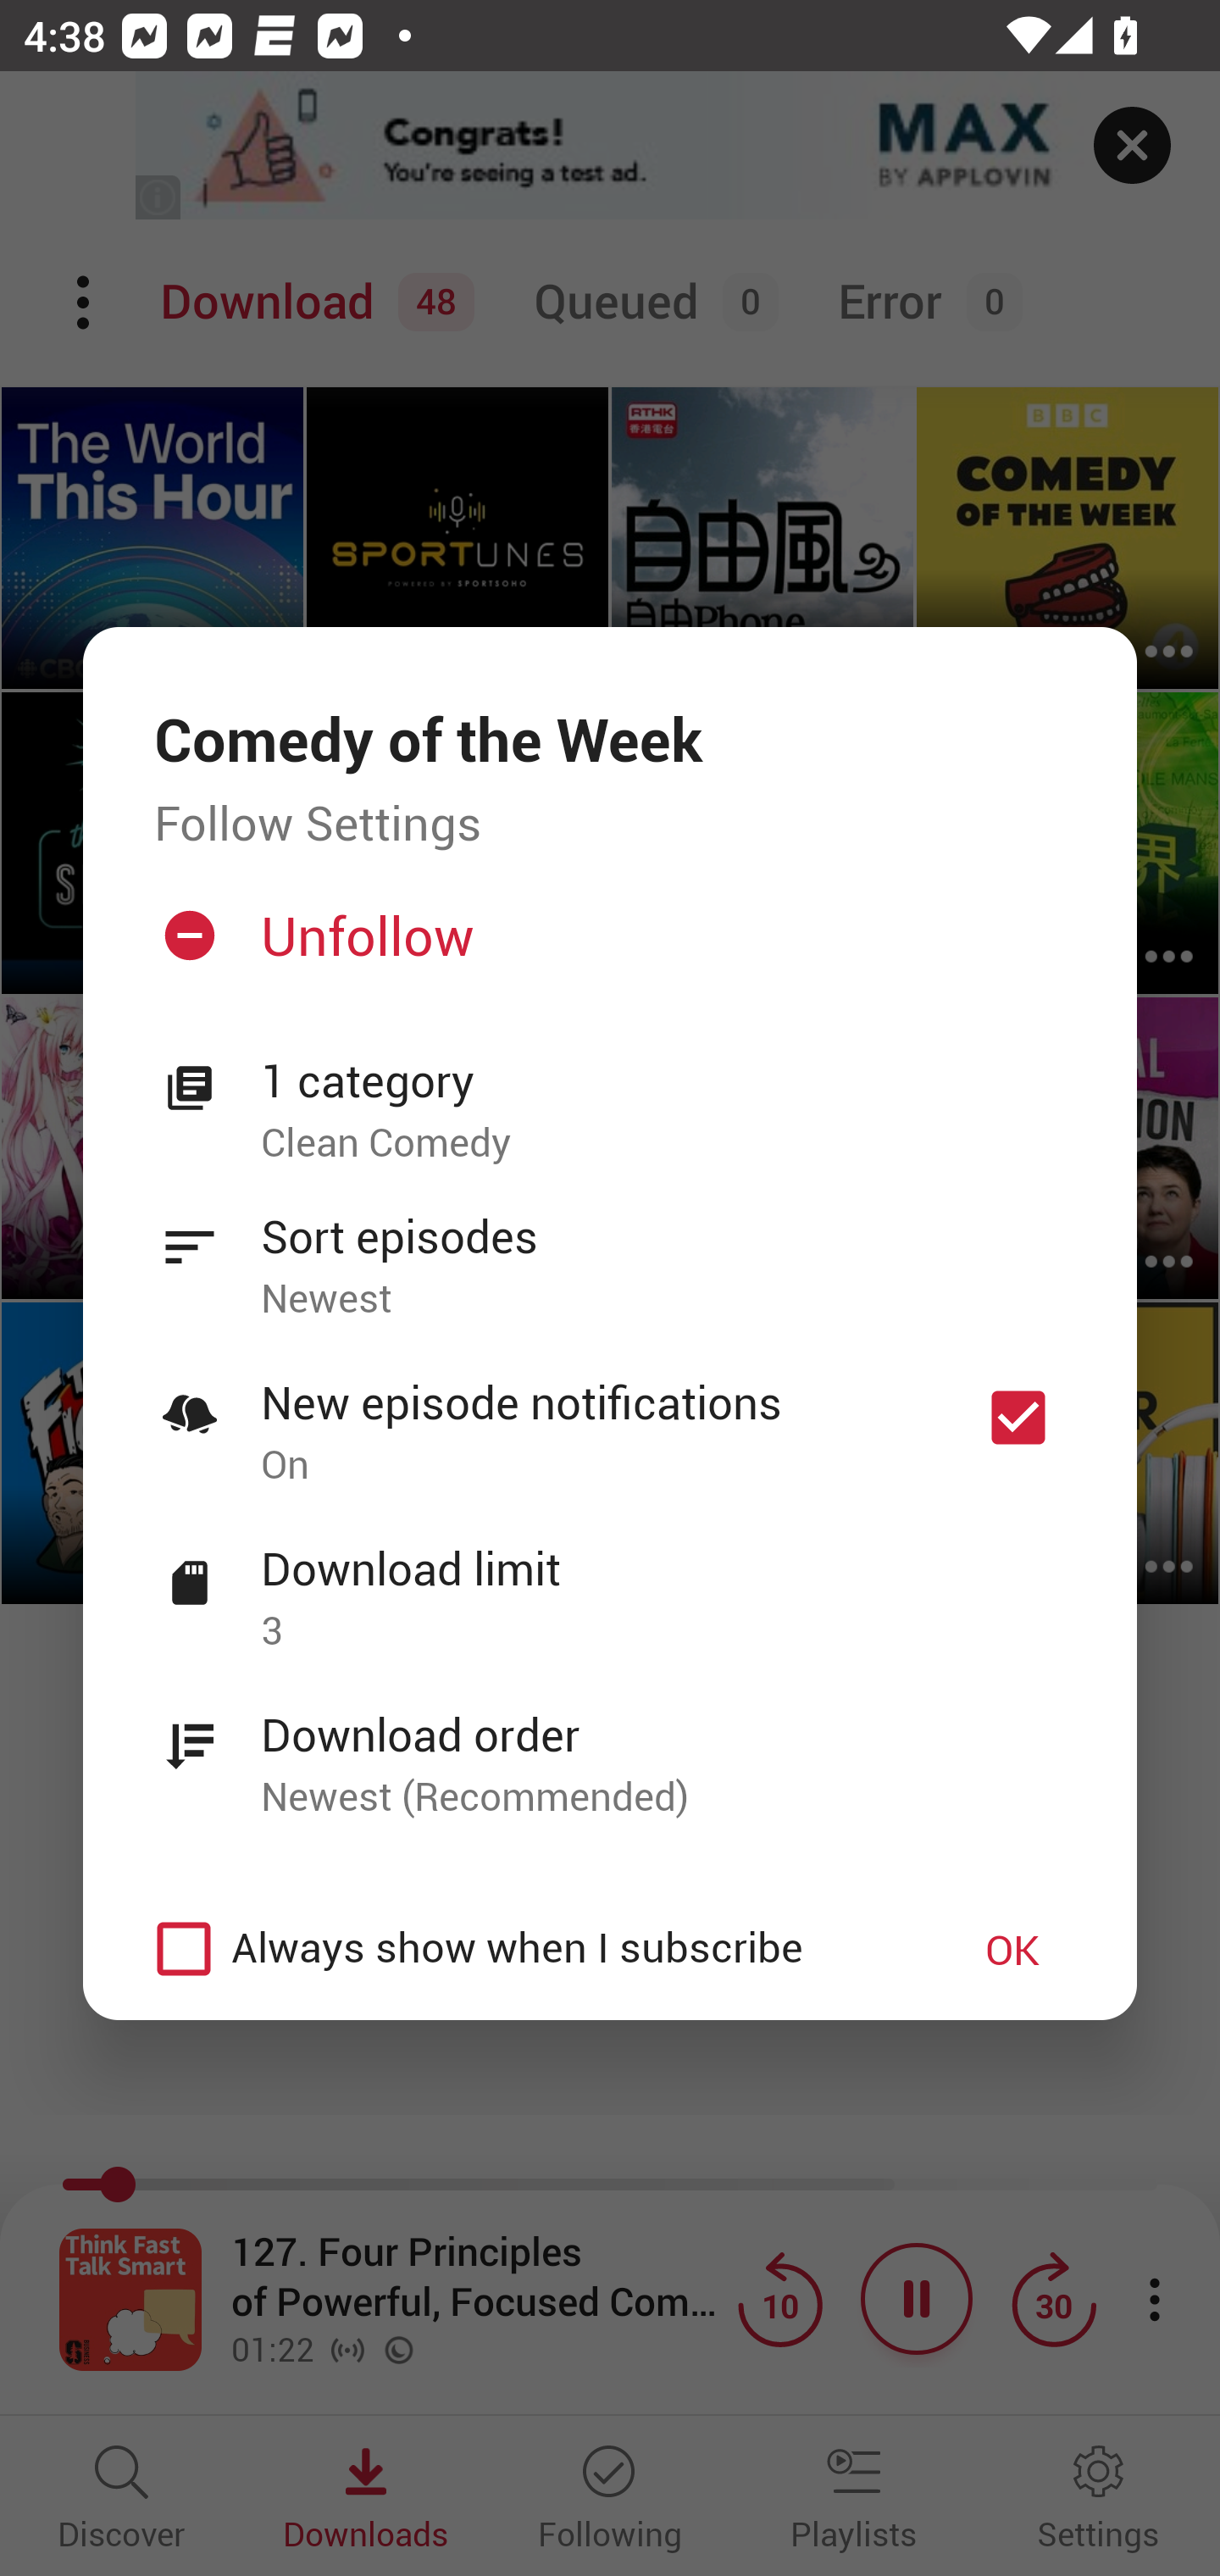  I want to click on OK, so click(1012, 1949).